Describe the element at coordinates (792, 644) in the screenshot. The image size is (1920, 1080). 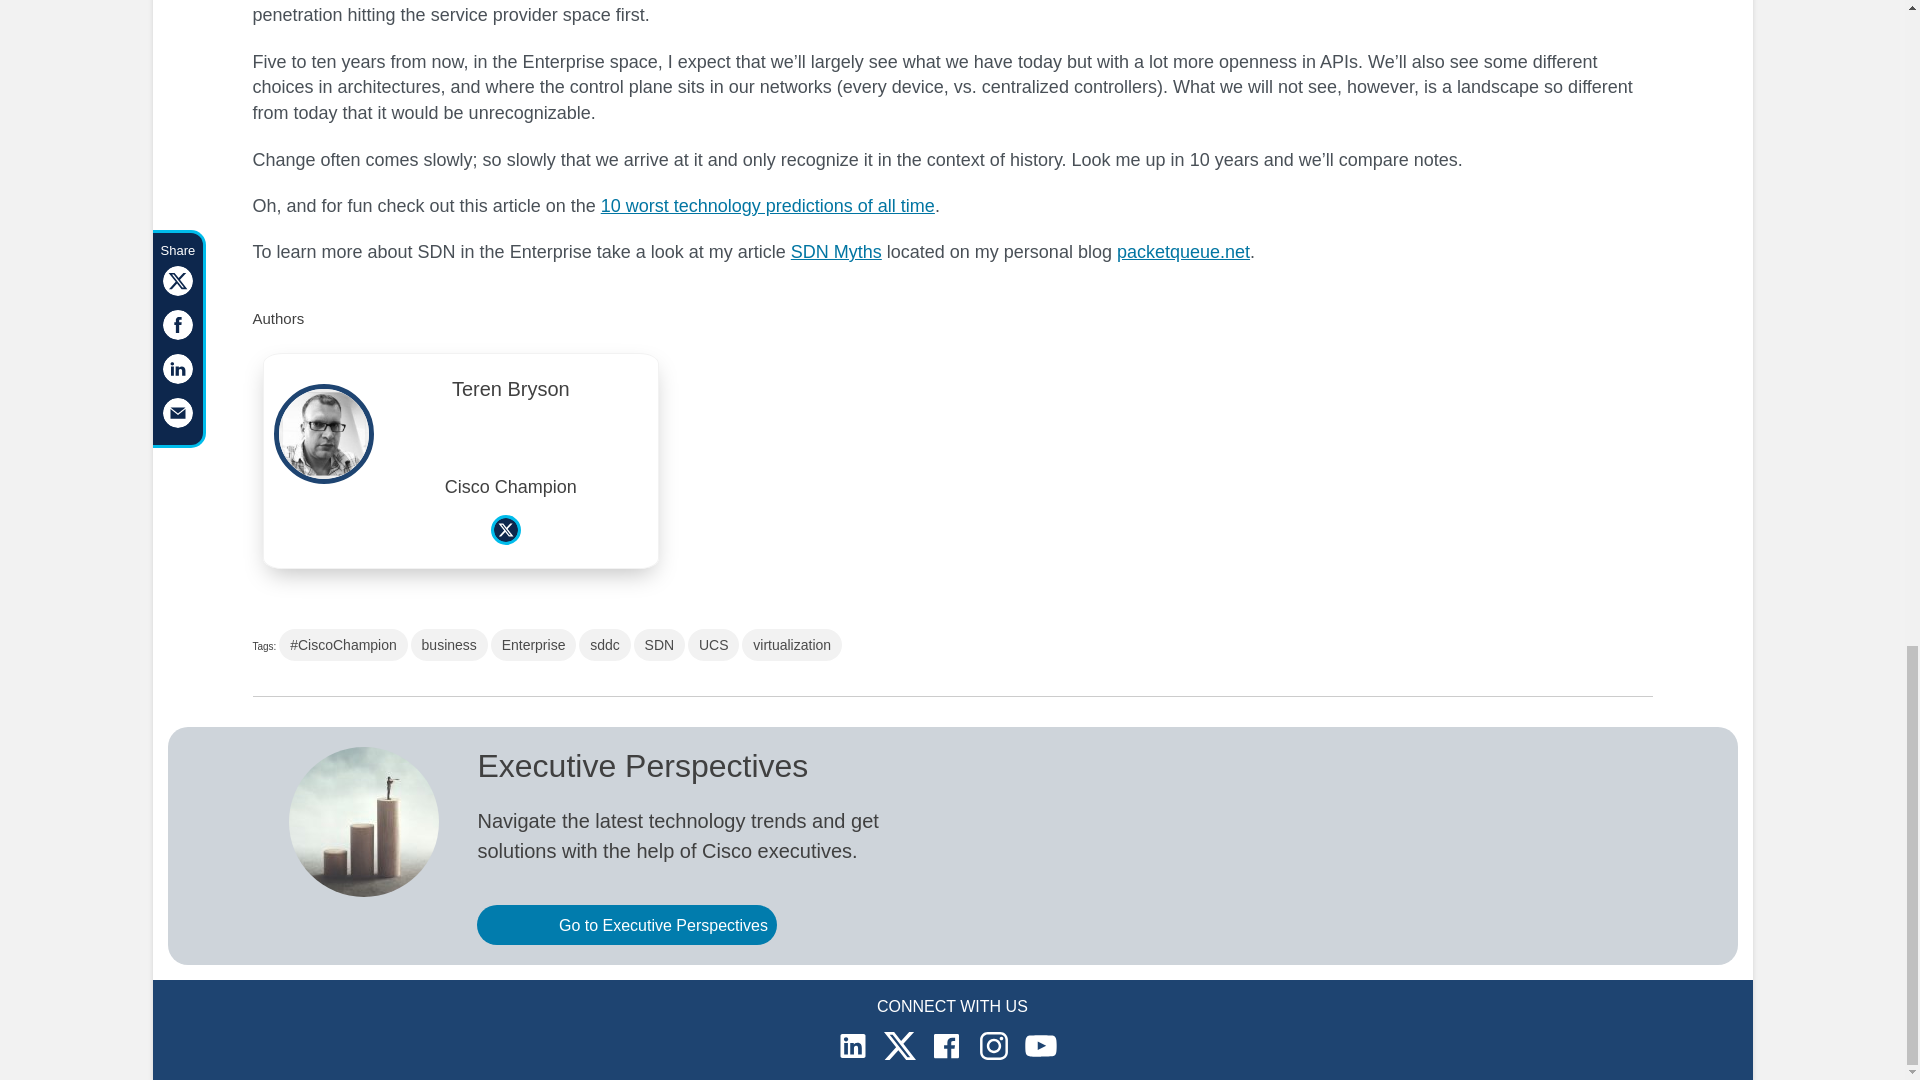
I see `virtualization` at that location.